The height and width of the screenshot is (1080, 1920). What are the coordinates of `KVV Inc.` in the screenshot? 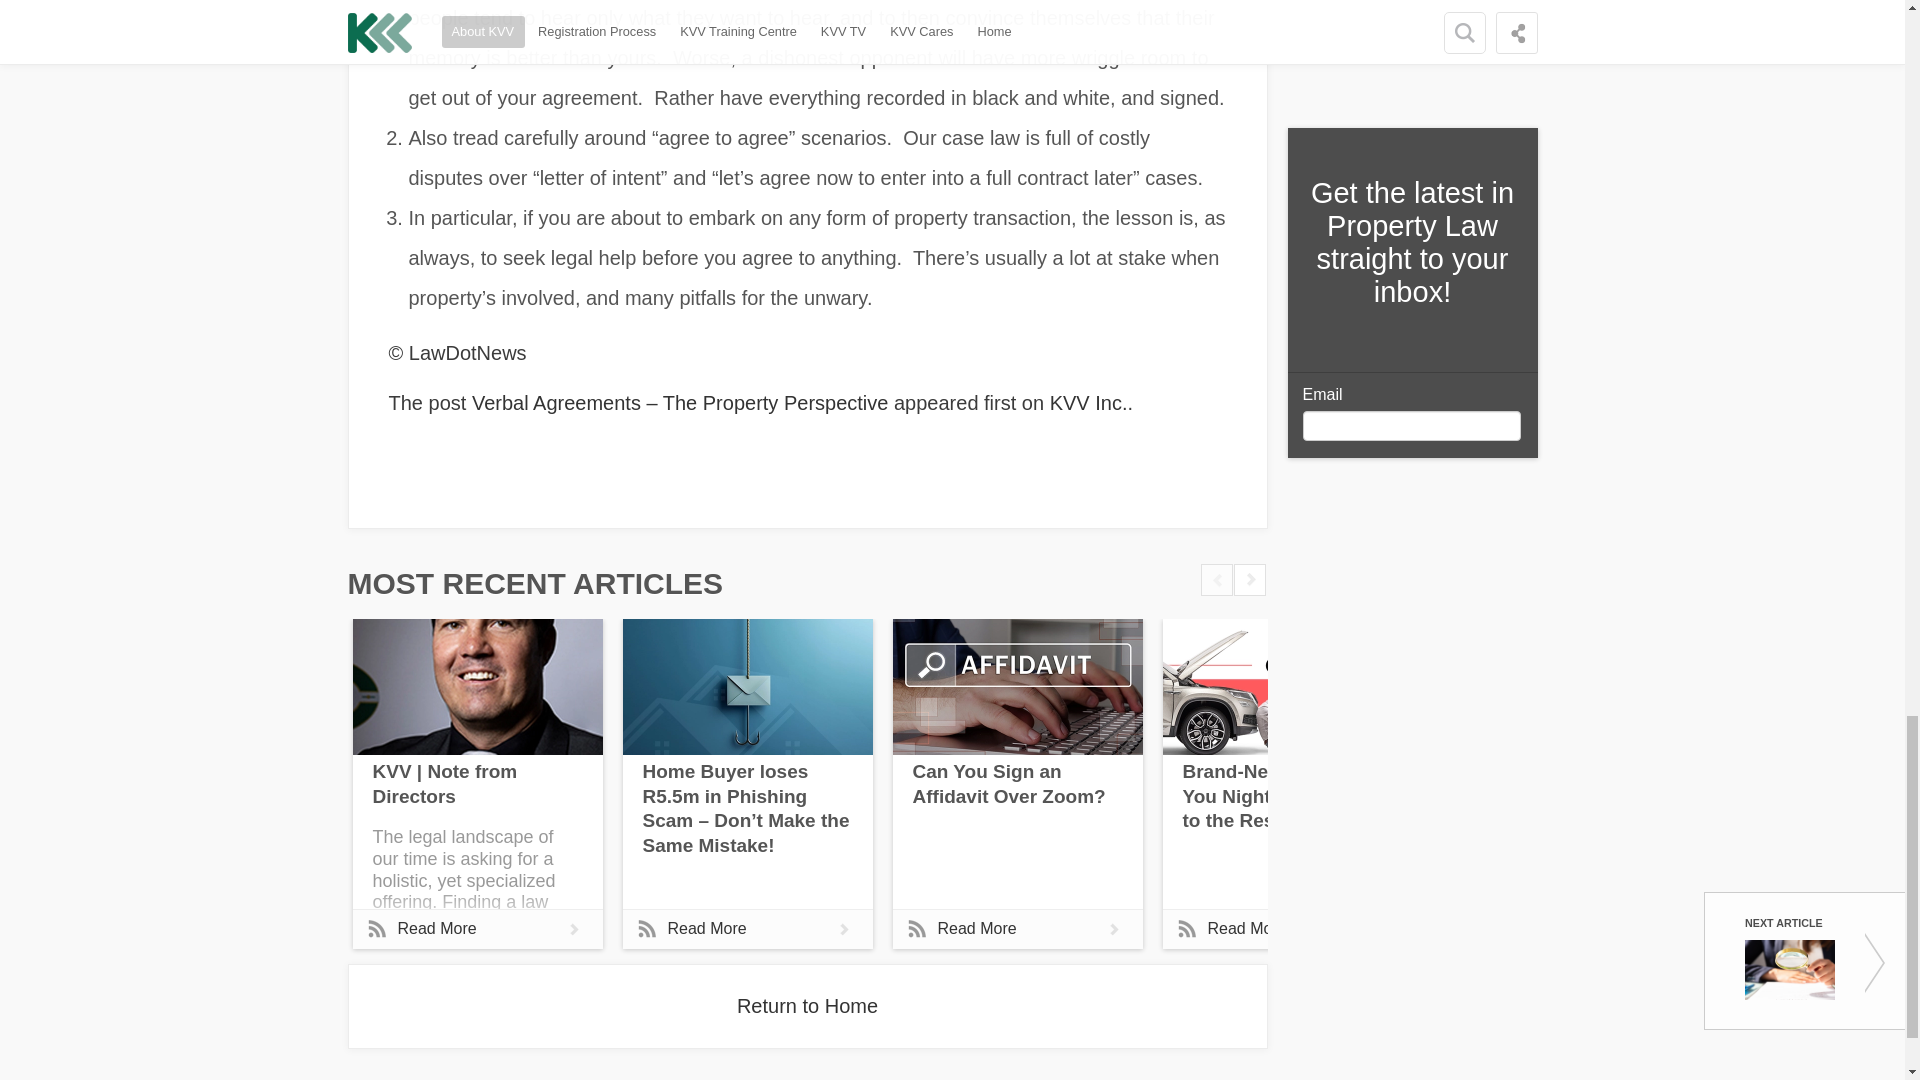 It's located at (1089, 402).